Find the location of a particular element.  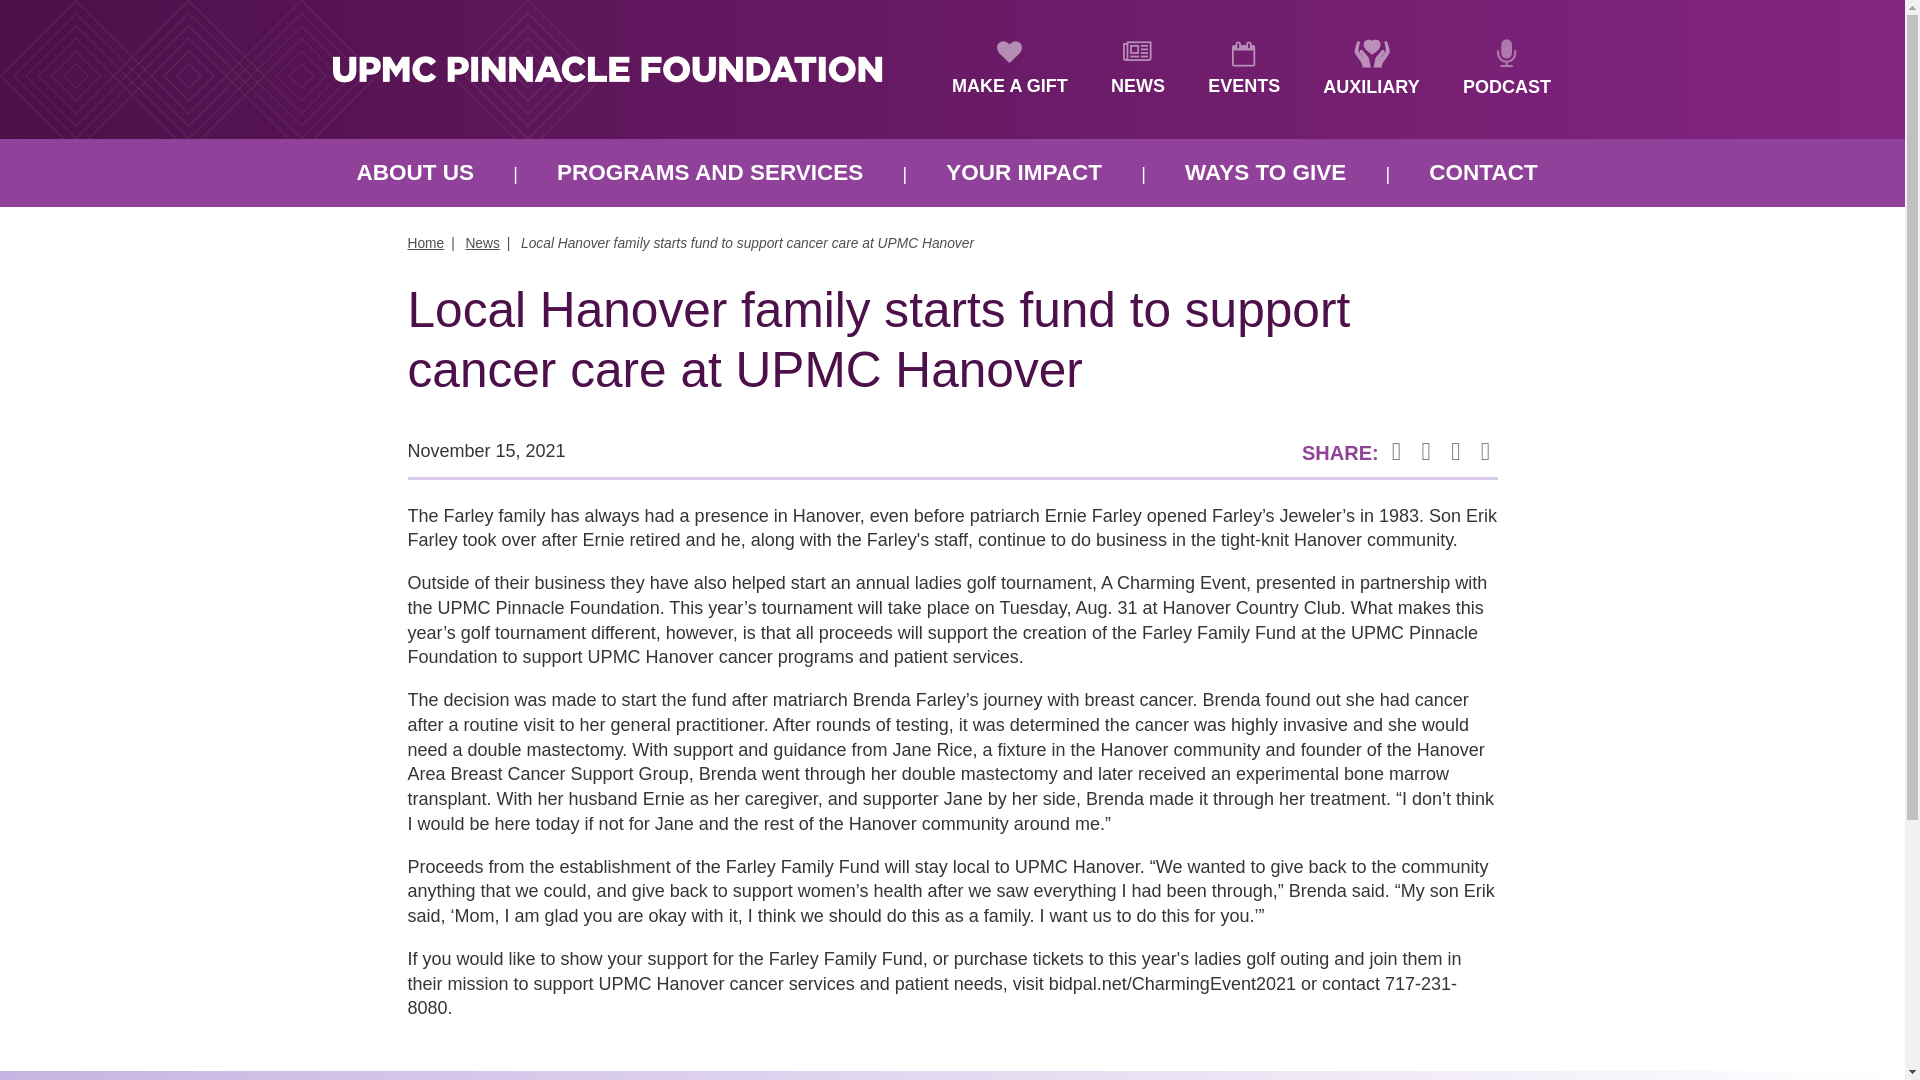

Share on LinkedIn is located at coordinates (1456, 452).